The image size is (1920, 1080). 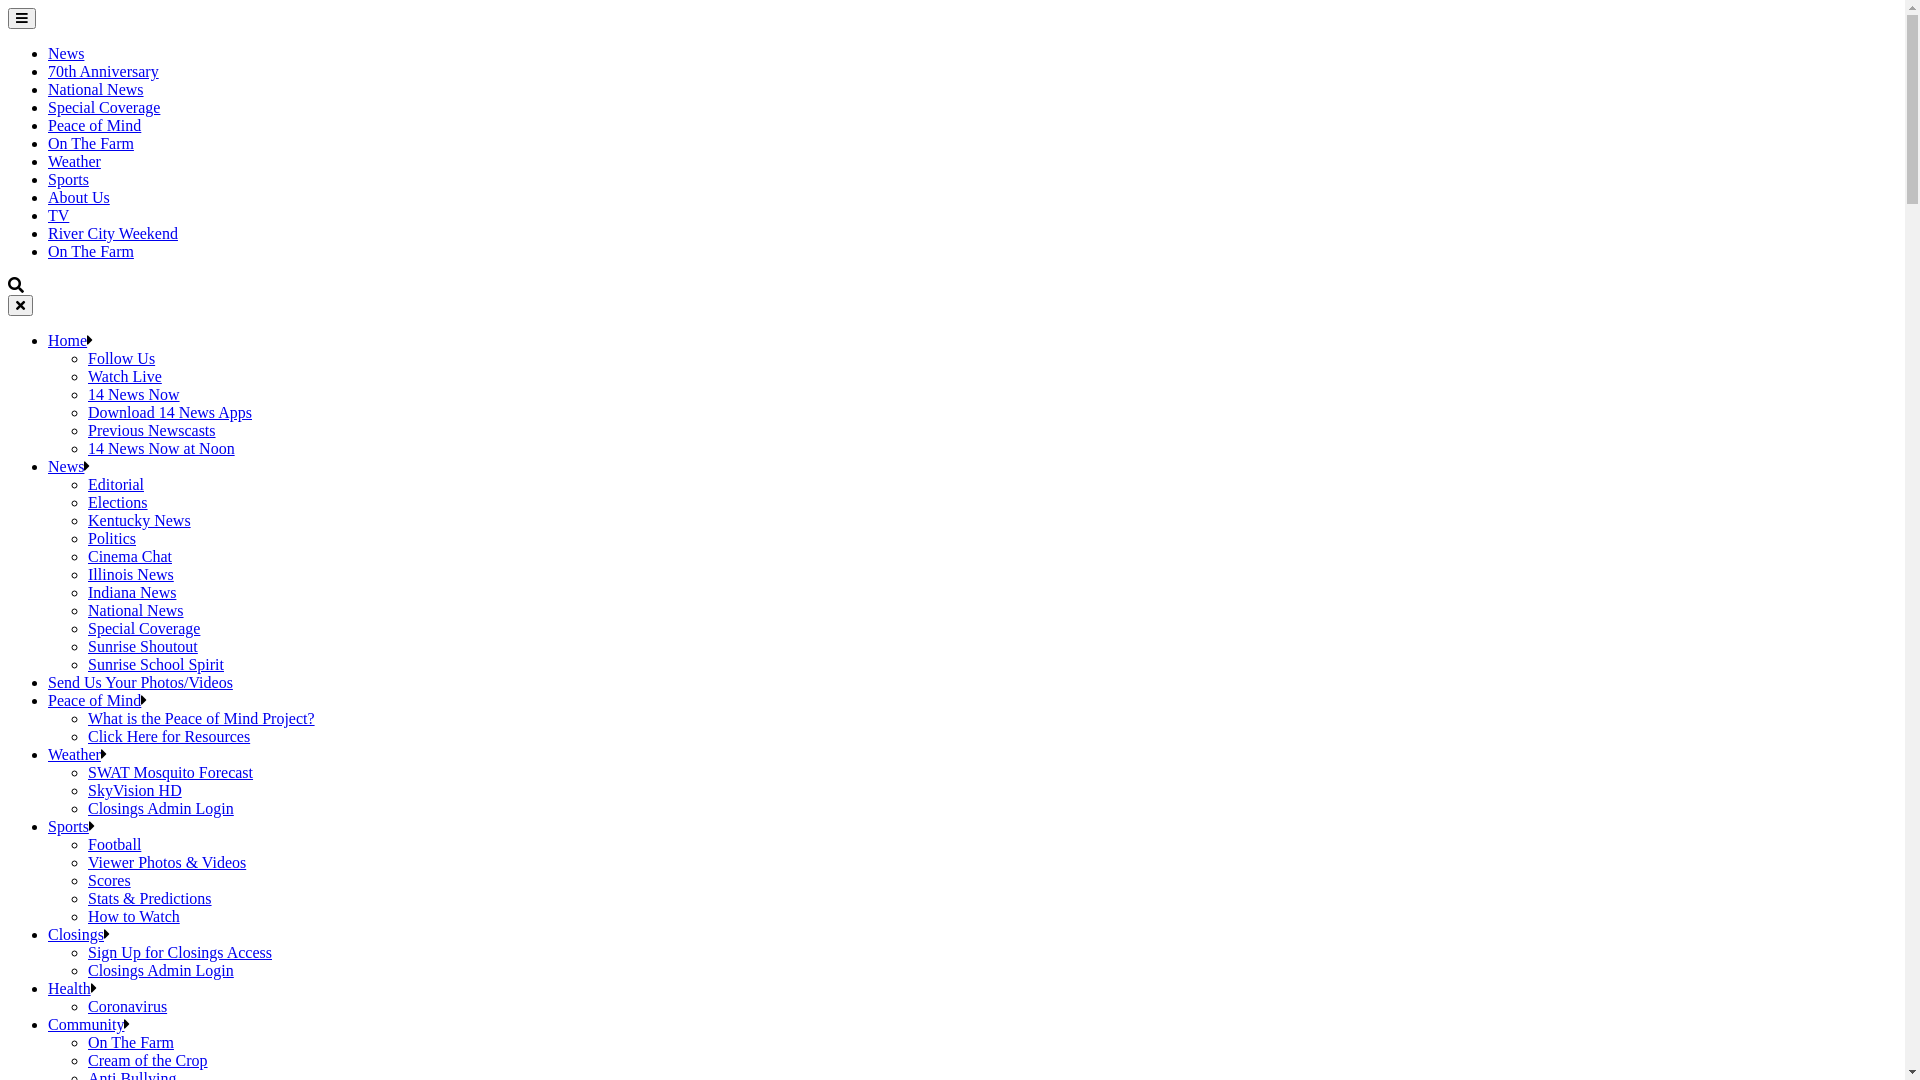 What do you see at coordinates (94, 126) in the screenshot?
I see `Peace of Mind` at bounding box center [94, 126].